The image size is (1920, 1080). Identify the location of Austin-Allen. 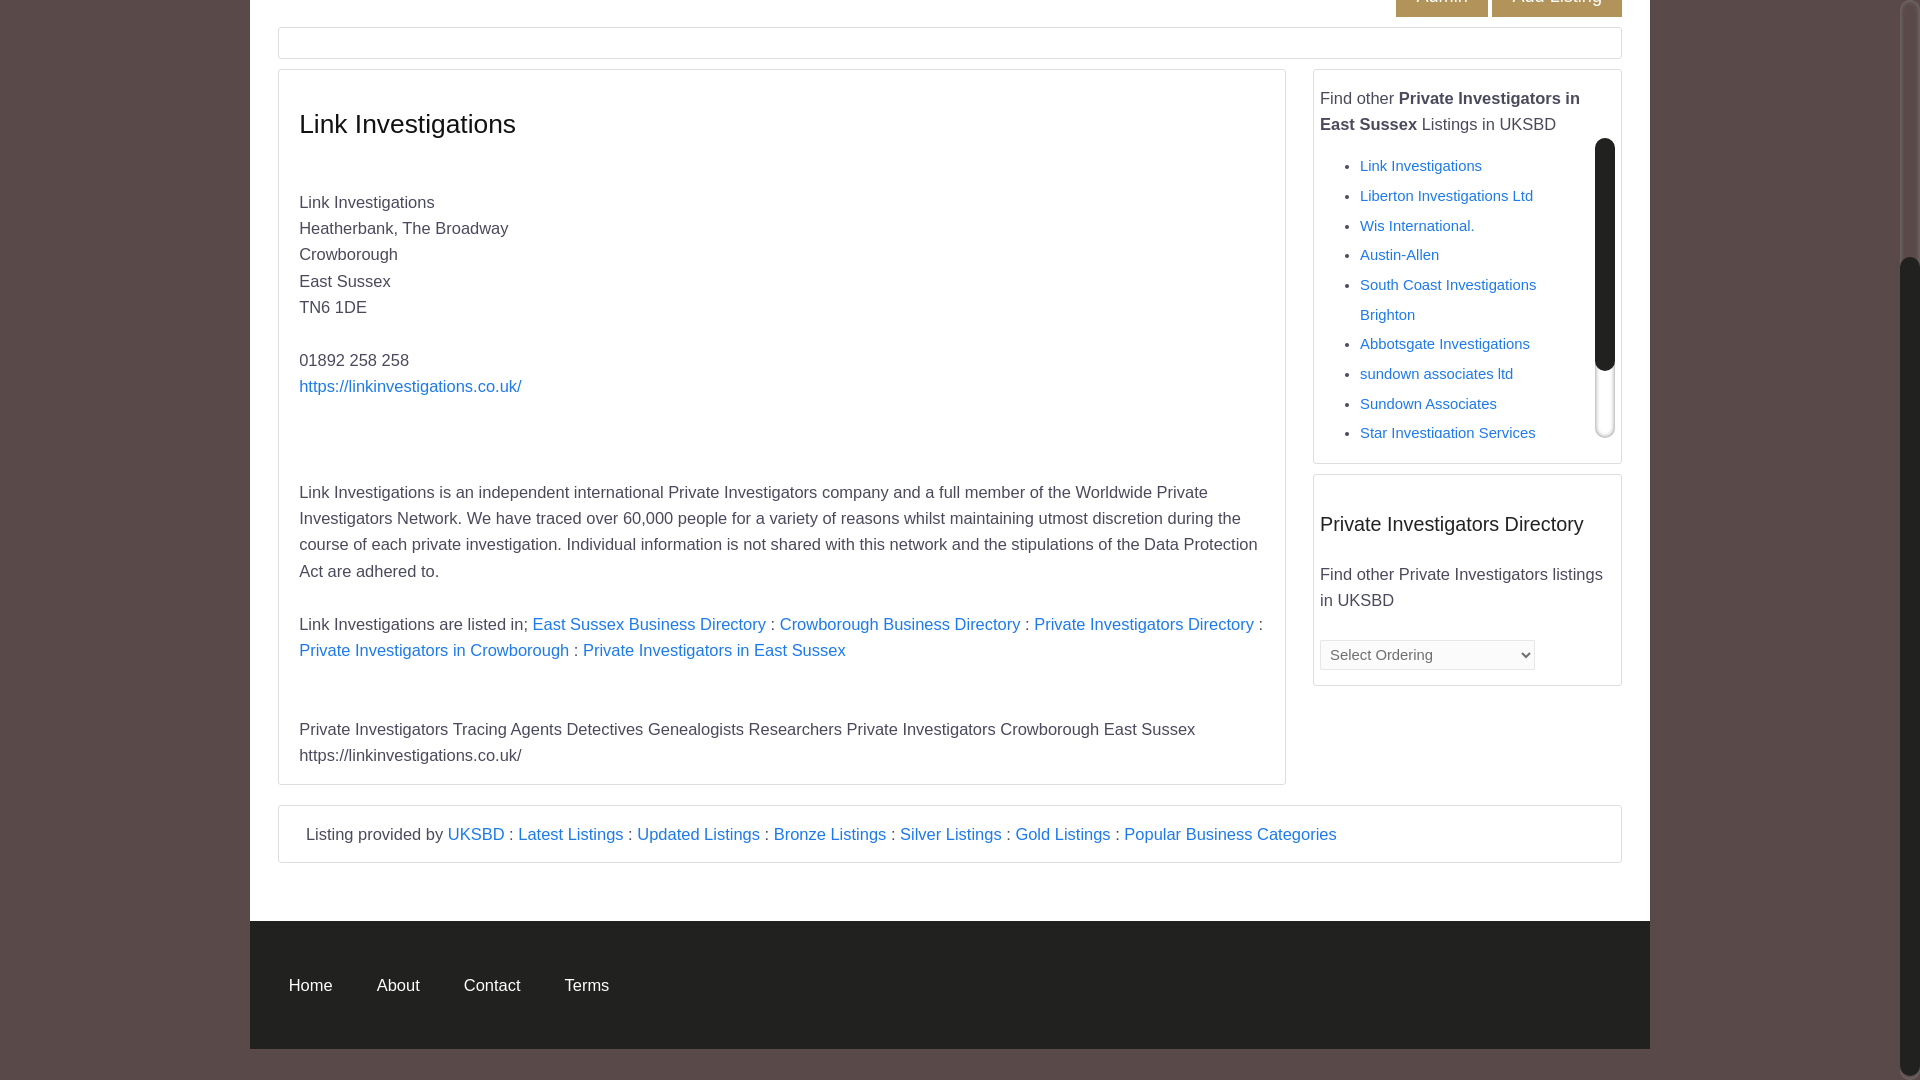
(1398, 255).